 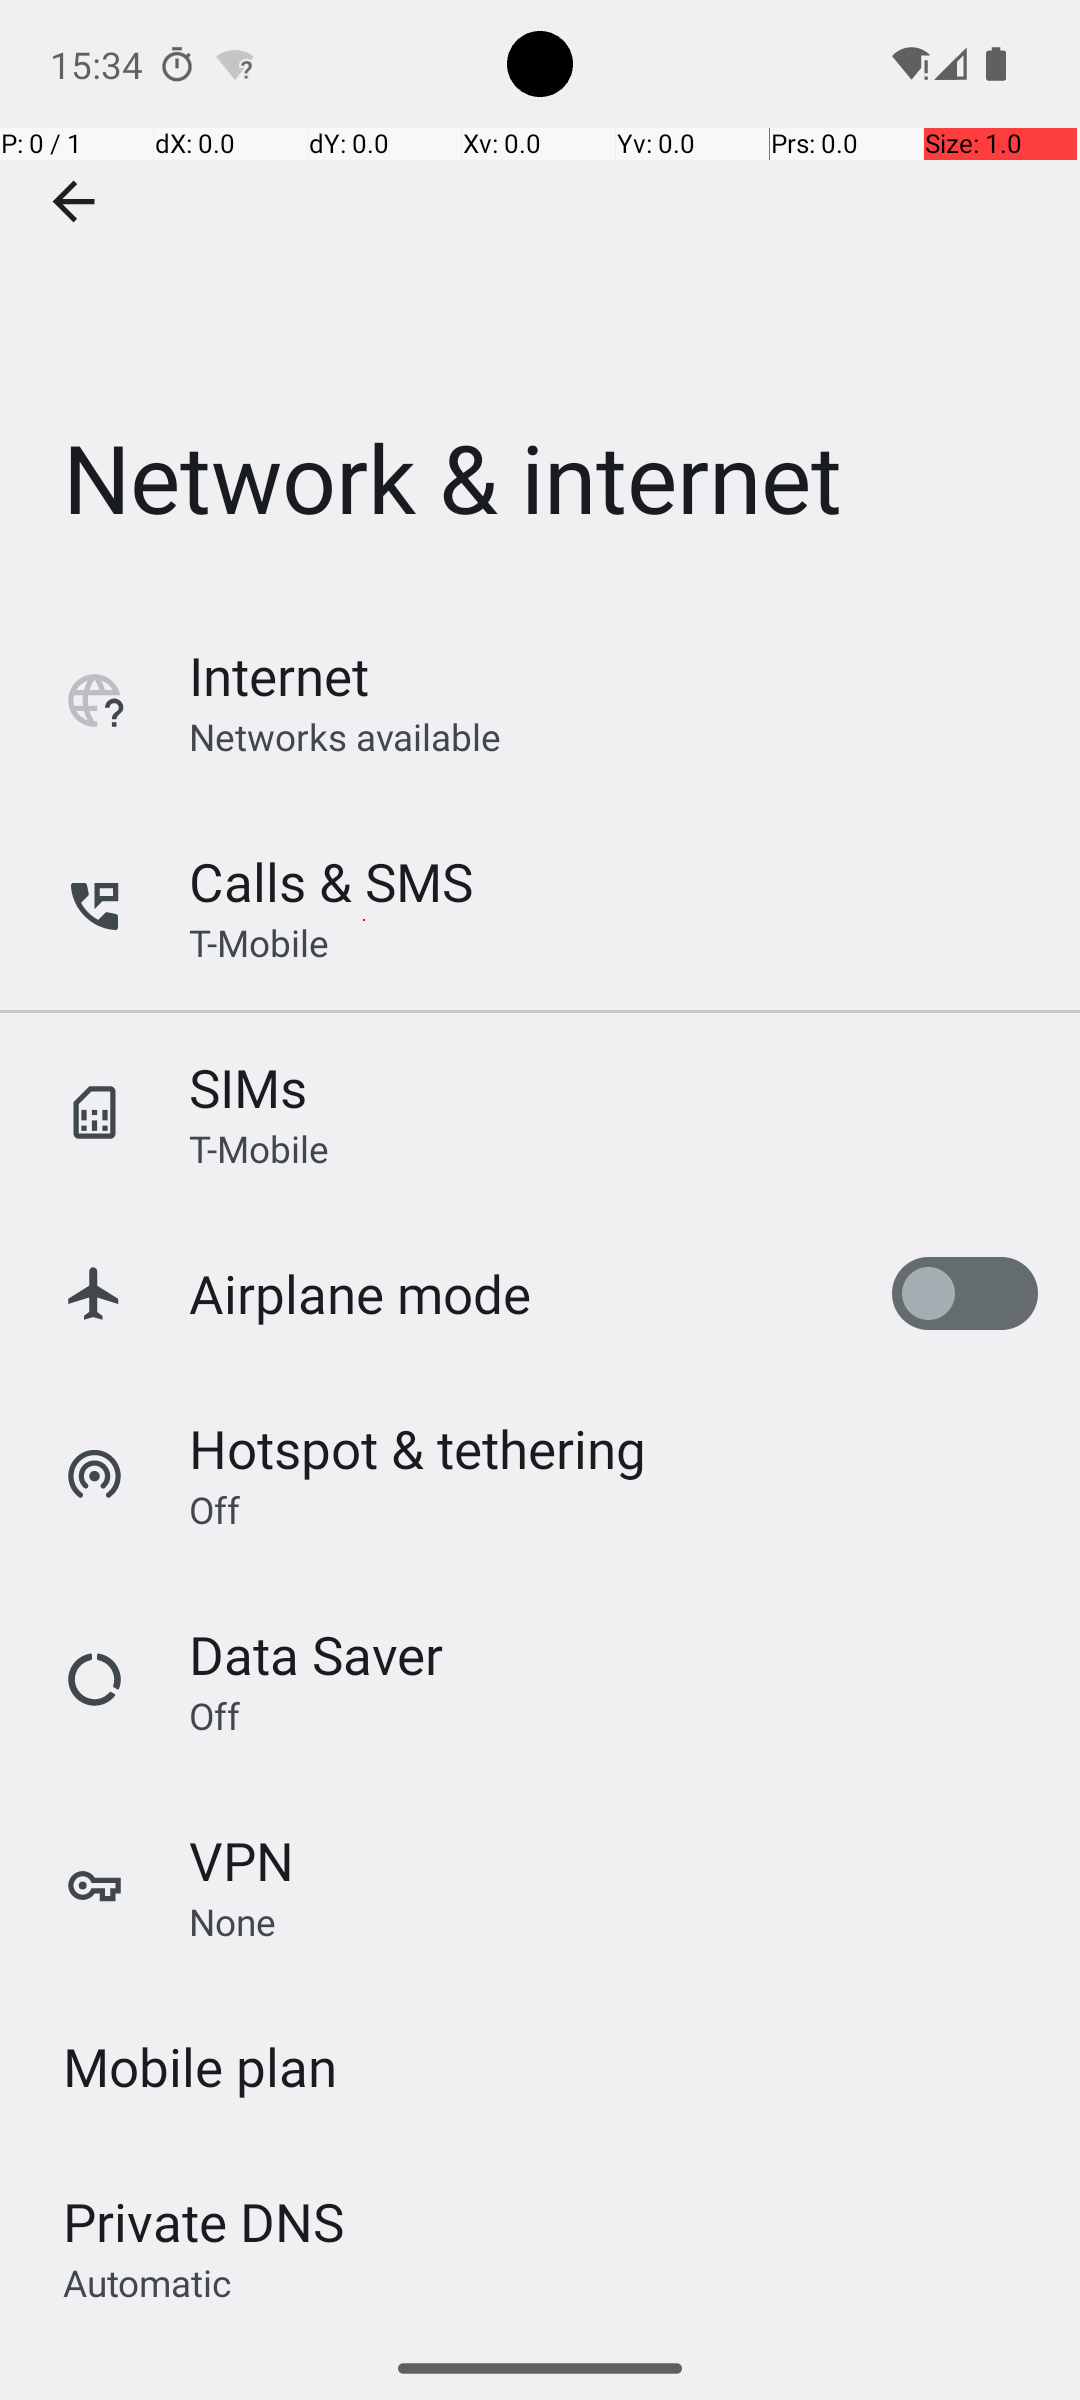 What do you see at coordinates (259, 942) in the screenshot?
I see `T-Mobile` at bounding box center [259, 942].